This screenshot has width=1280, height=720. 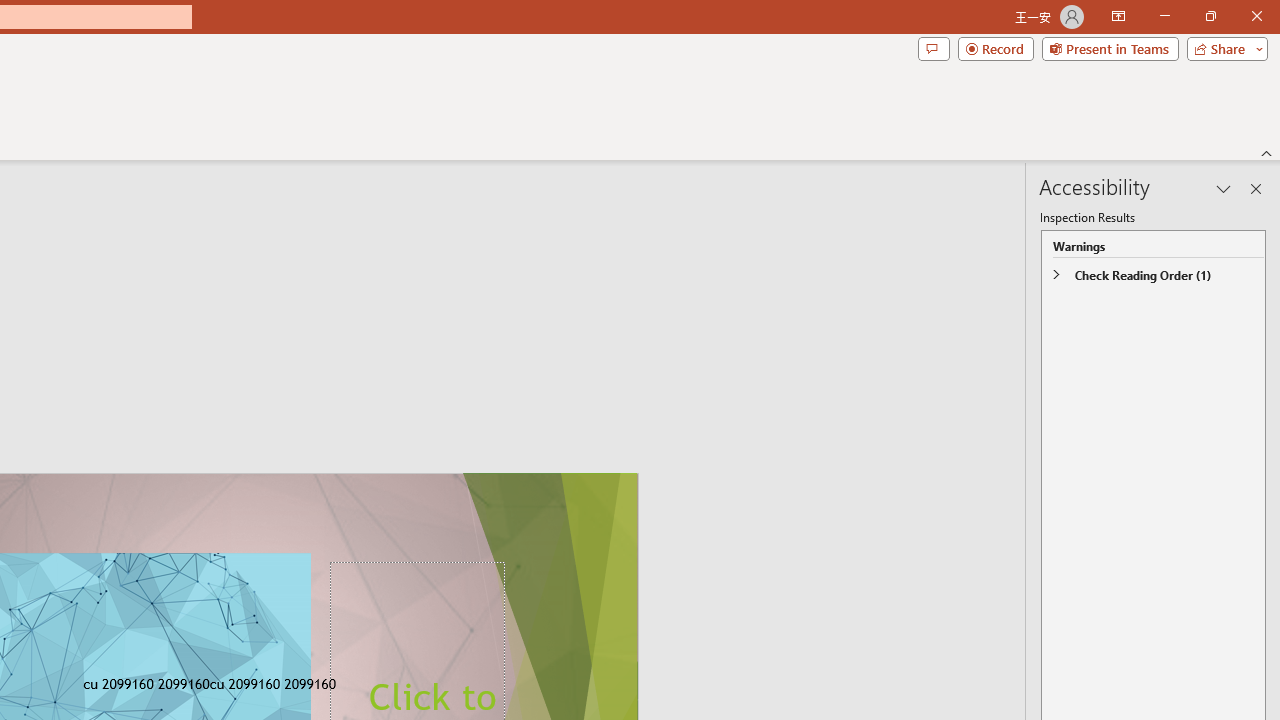 What do you see at coordinates (962, 47) in the screenshot?
I see `2304.09121v3.pdf` at bounding box center [962, 47].